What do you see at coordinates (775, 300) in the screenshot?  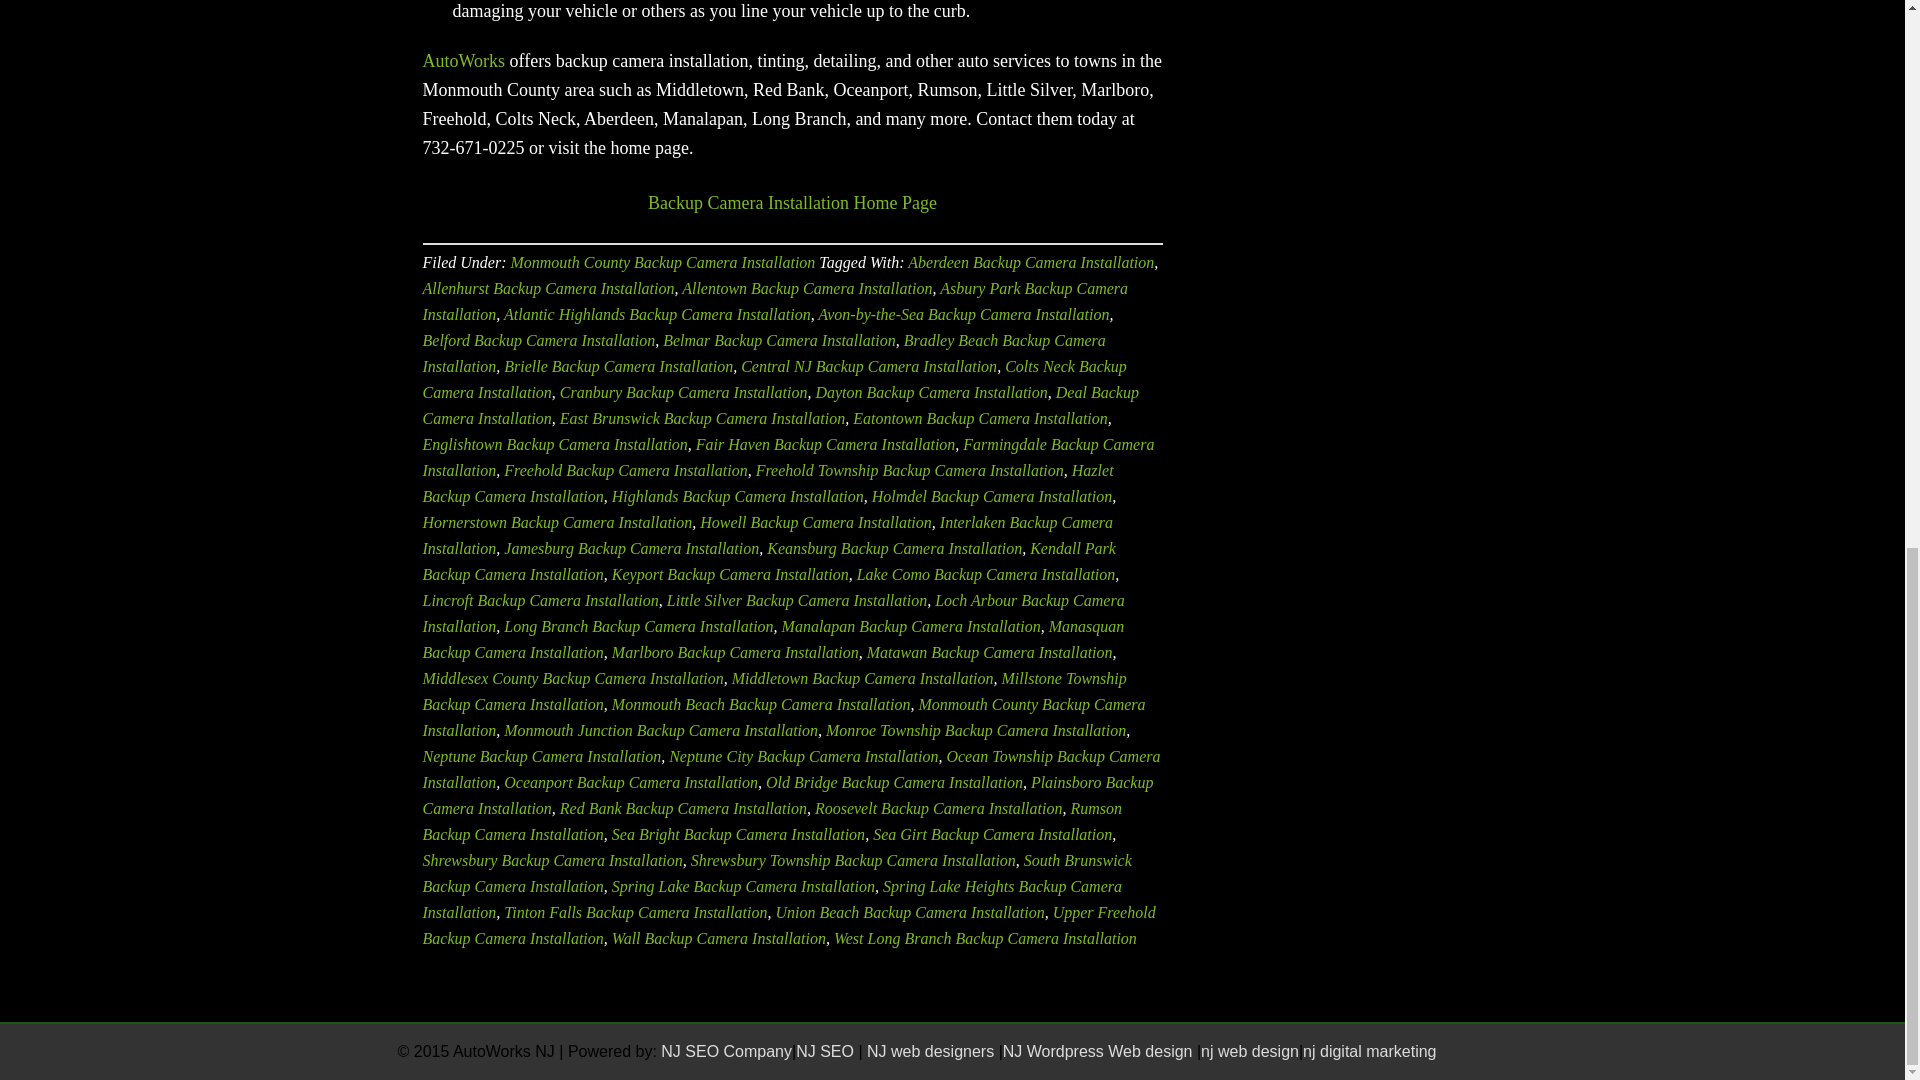 I see `Asbury Park Backup Camera Installation` at bounding box center [775, 300].